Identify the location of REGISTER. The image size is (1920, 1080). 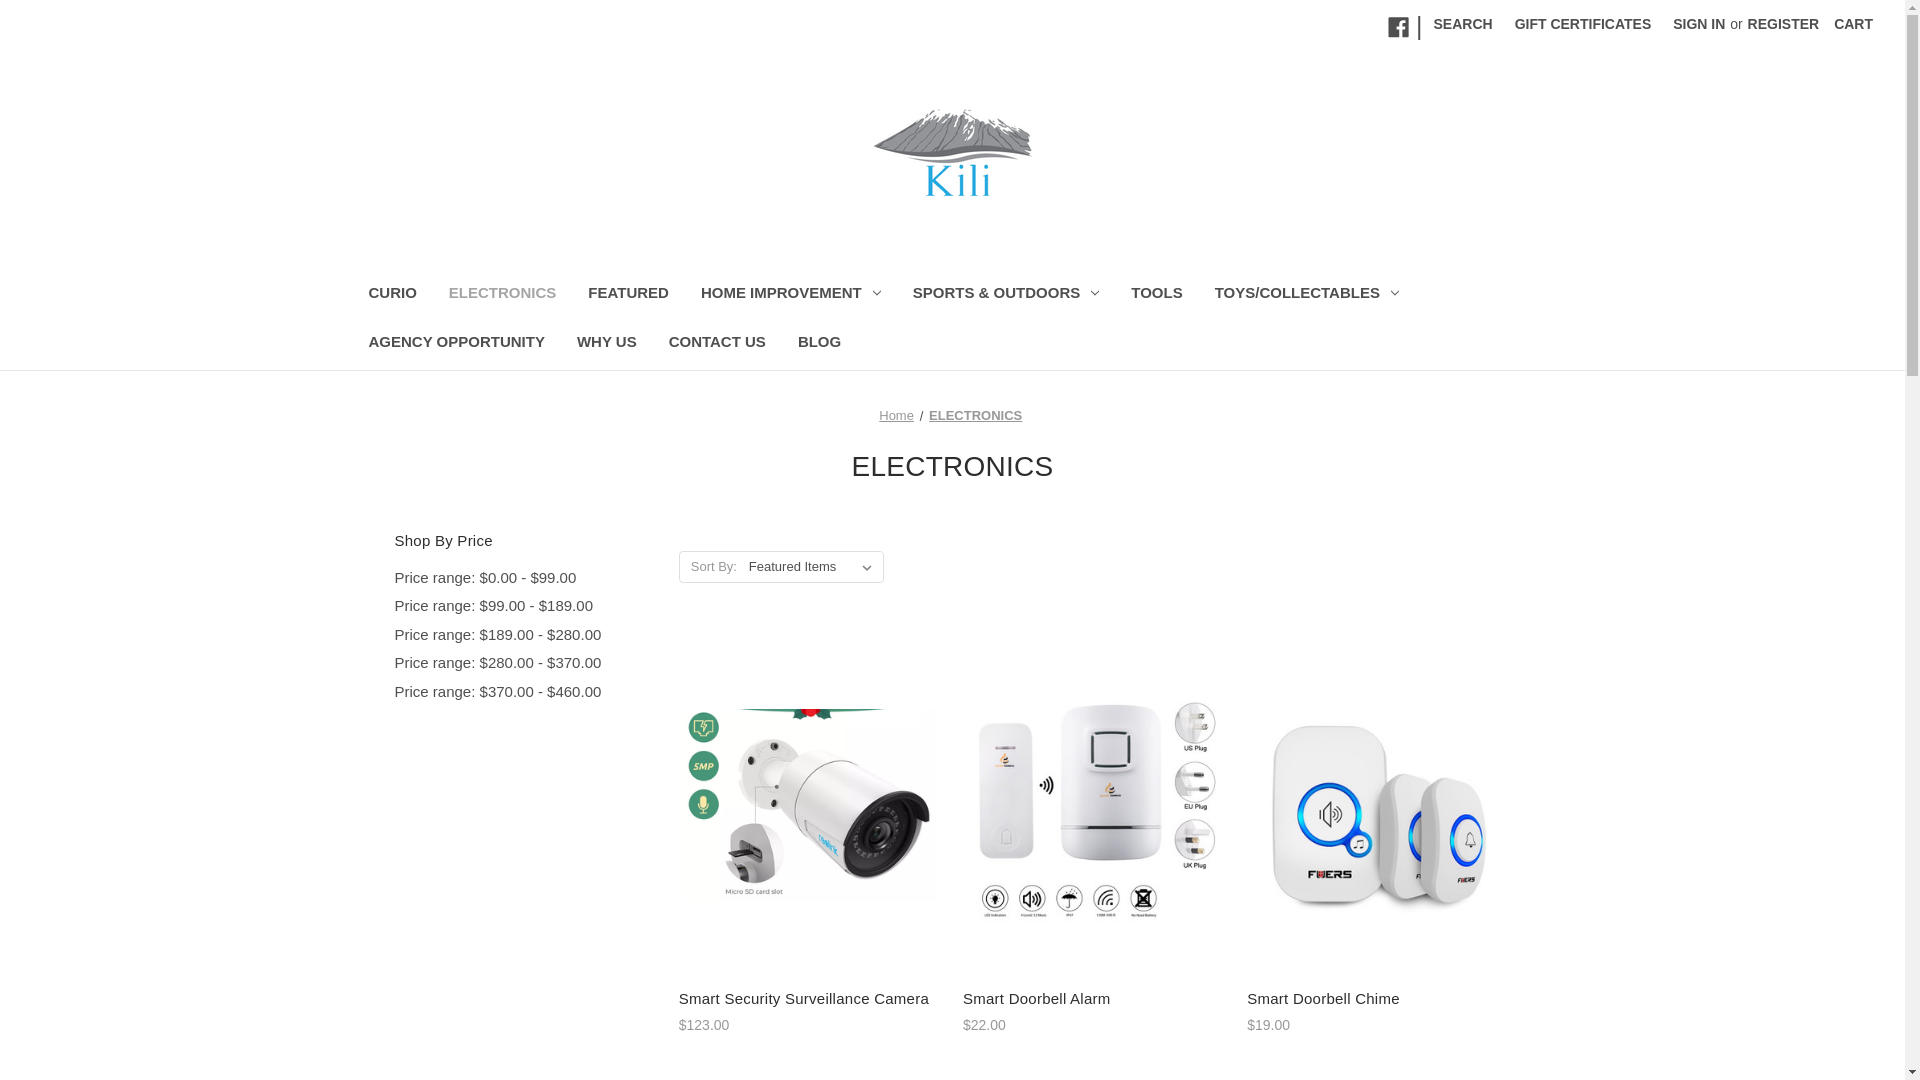
(1784, 24).